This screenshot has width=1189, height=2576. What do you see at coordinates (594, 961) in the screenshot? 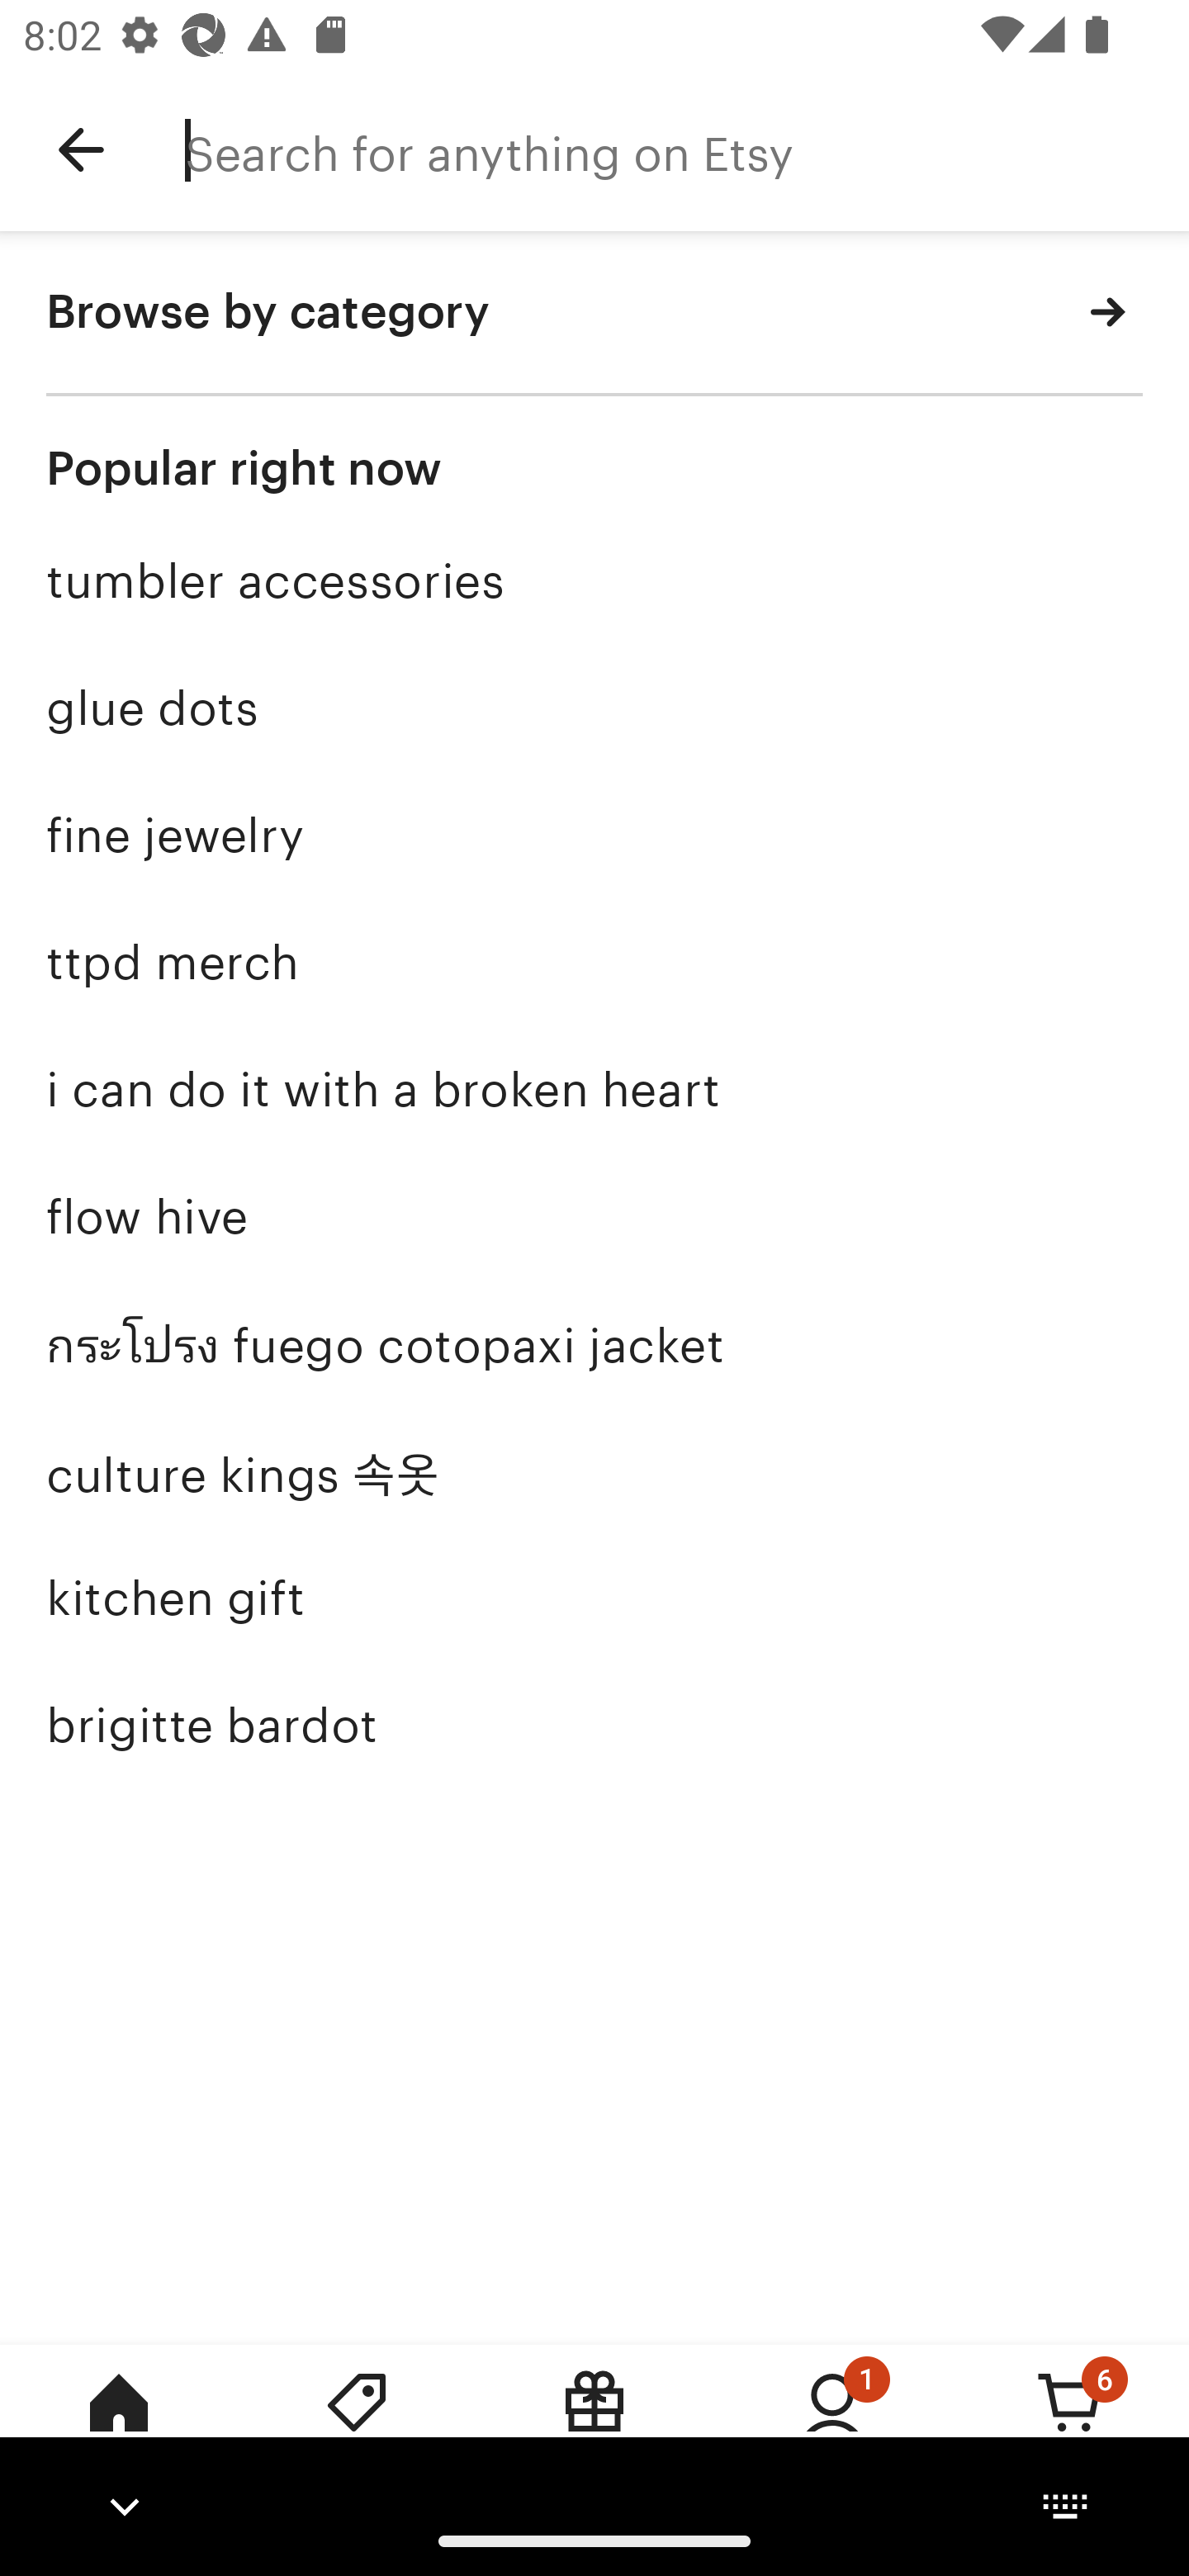
I see `ttpd merch` at bounding box center [594, 961].